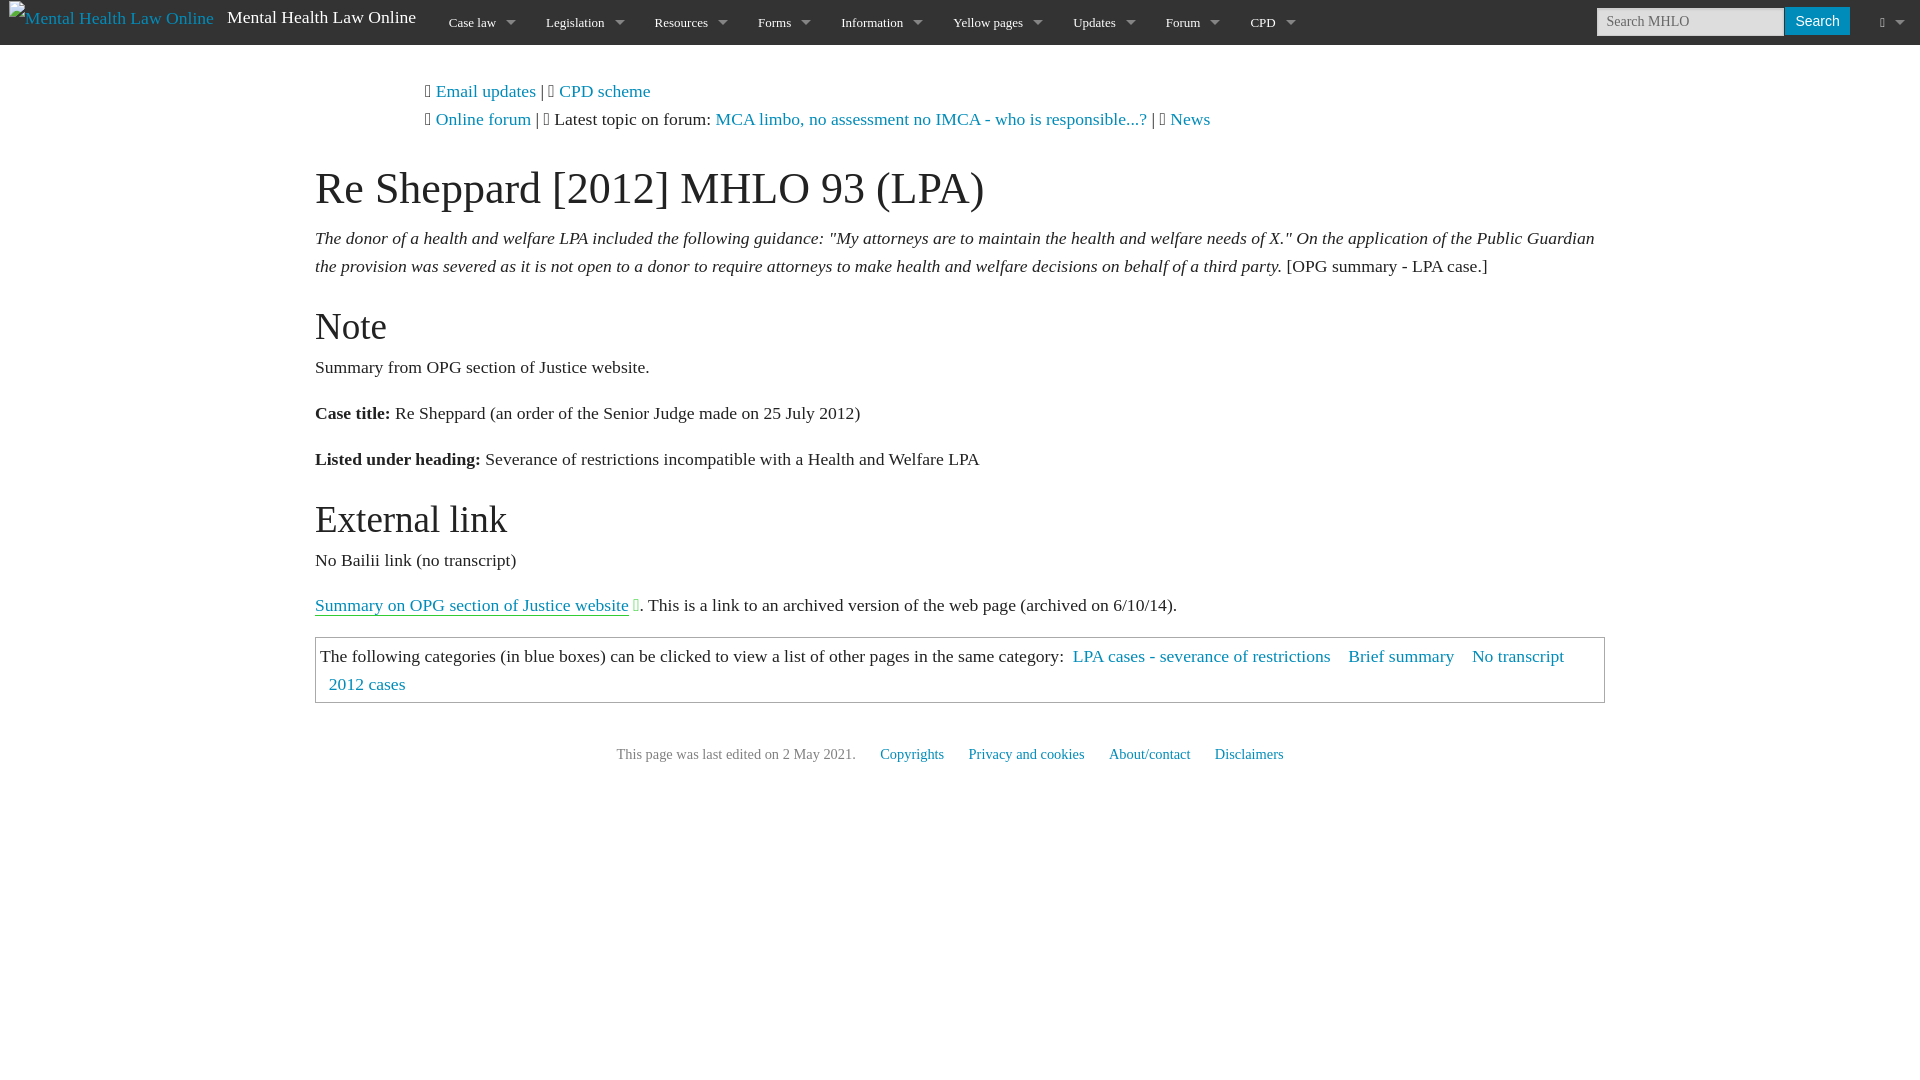 This screenshot has height=1080, width=1920. Describe the element at coordinates (691, 22) in the screenshot. I see `Resources` at that location.